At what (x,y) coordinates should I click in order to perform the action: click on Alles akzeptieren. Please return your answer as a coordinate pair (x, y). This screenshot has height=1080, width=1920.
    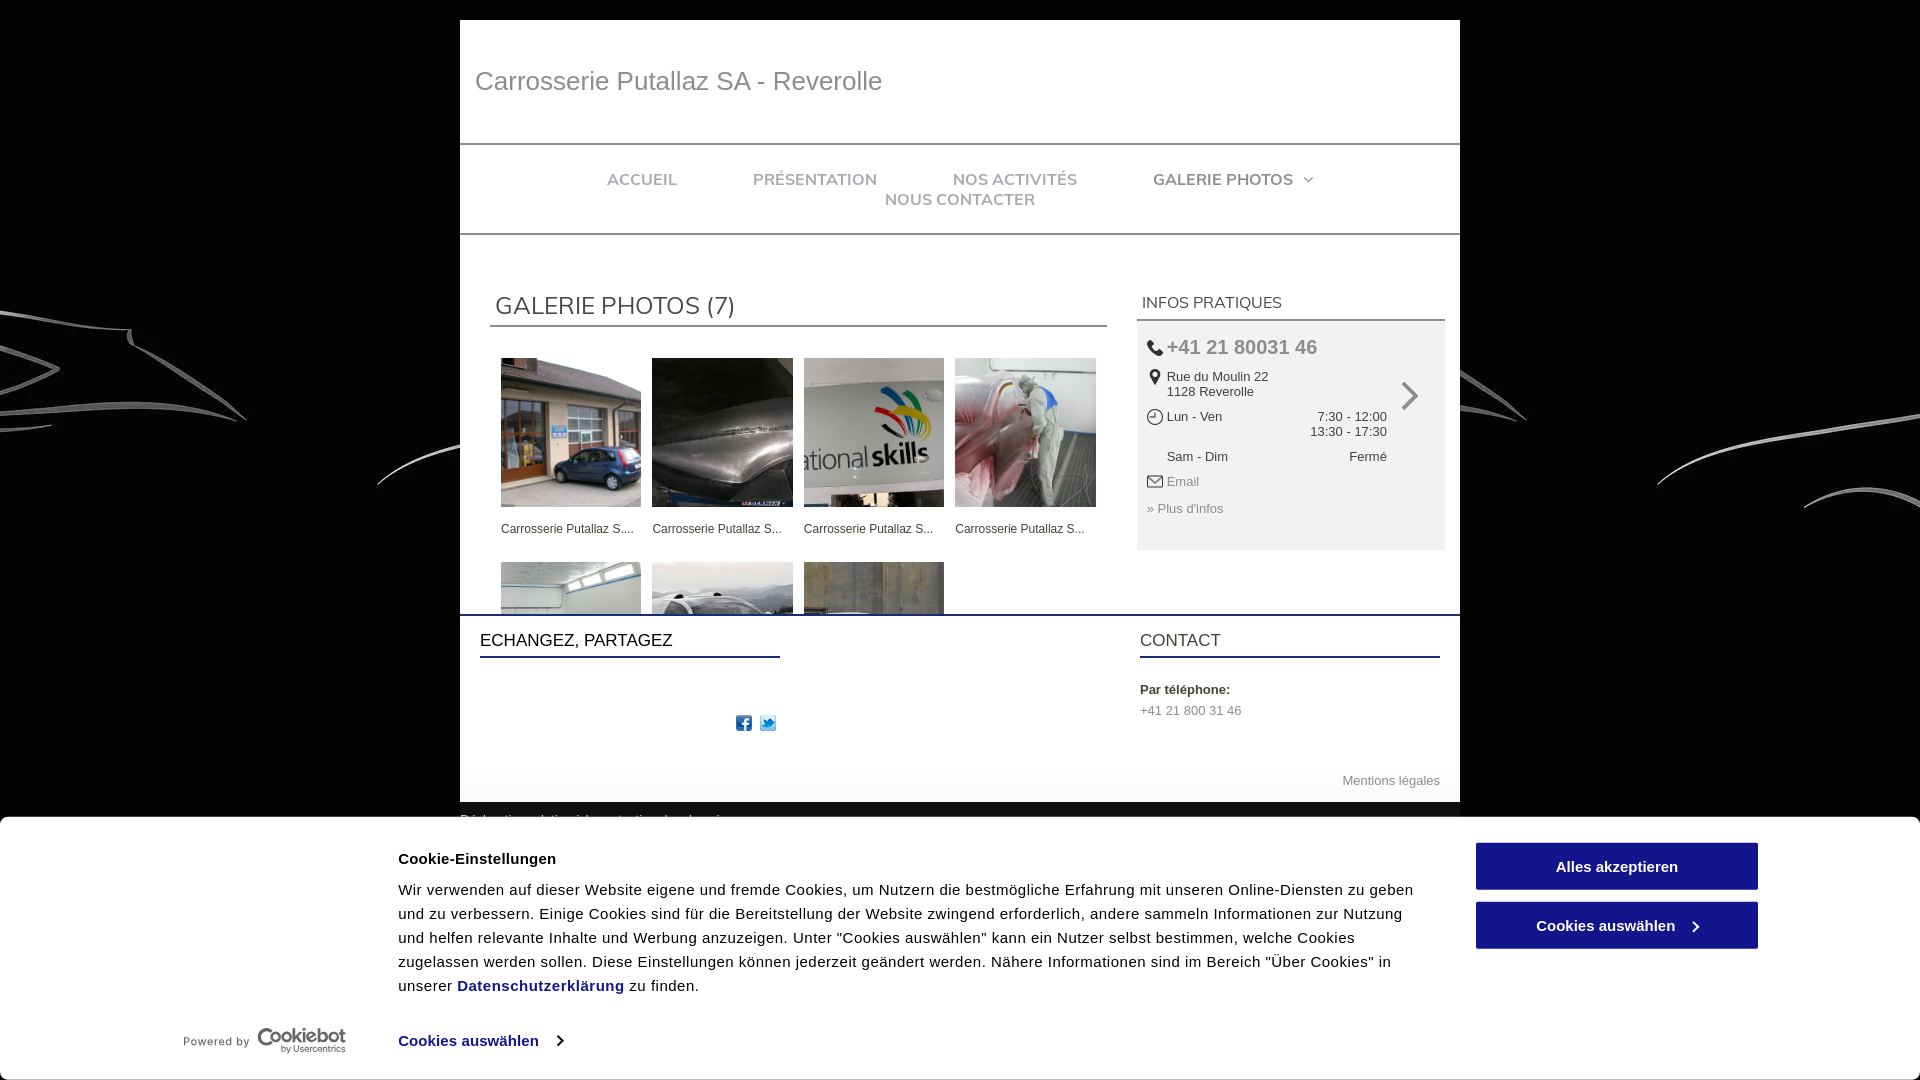
    Looking at the image, I should click on (1617, 866).